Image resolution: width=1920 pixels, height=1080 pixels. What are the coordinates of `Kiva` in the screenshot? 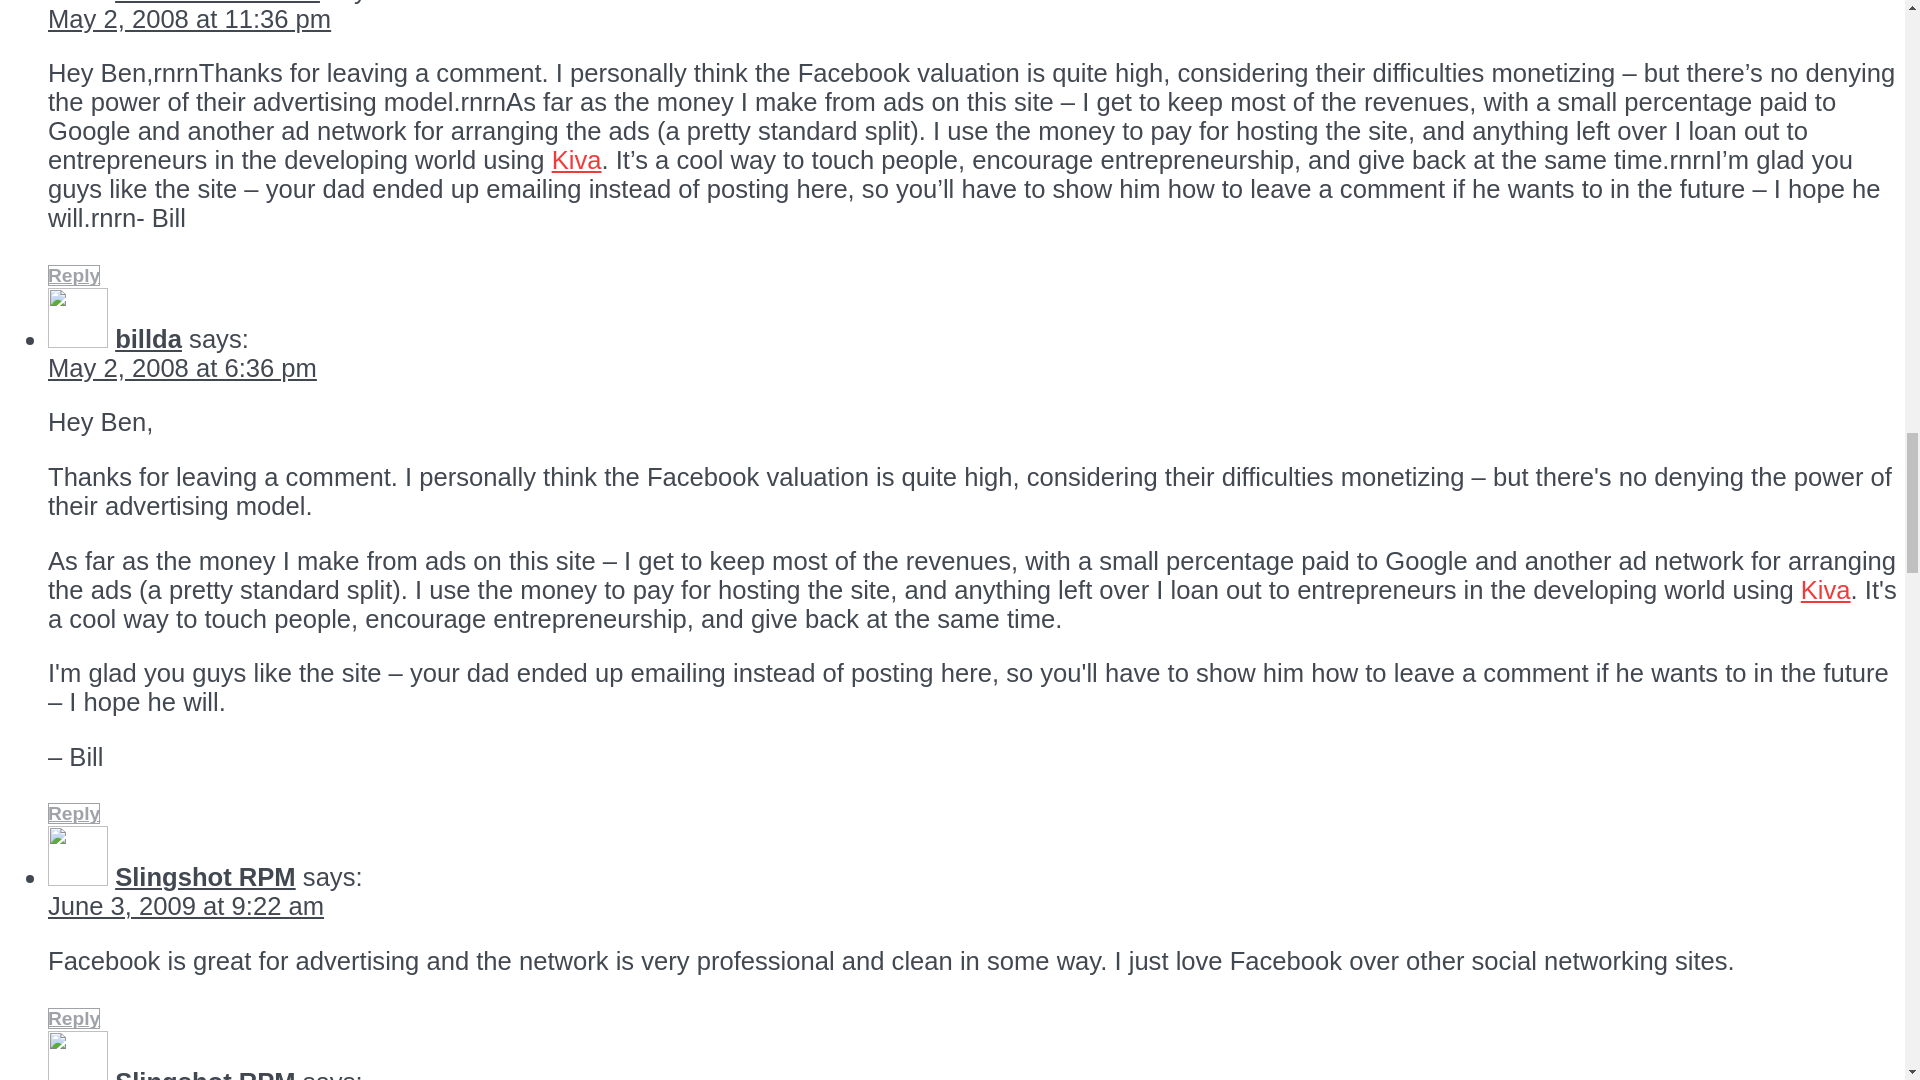 It's located at (577, 159).